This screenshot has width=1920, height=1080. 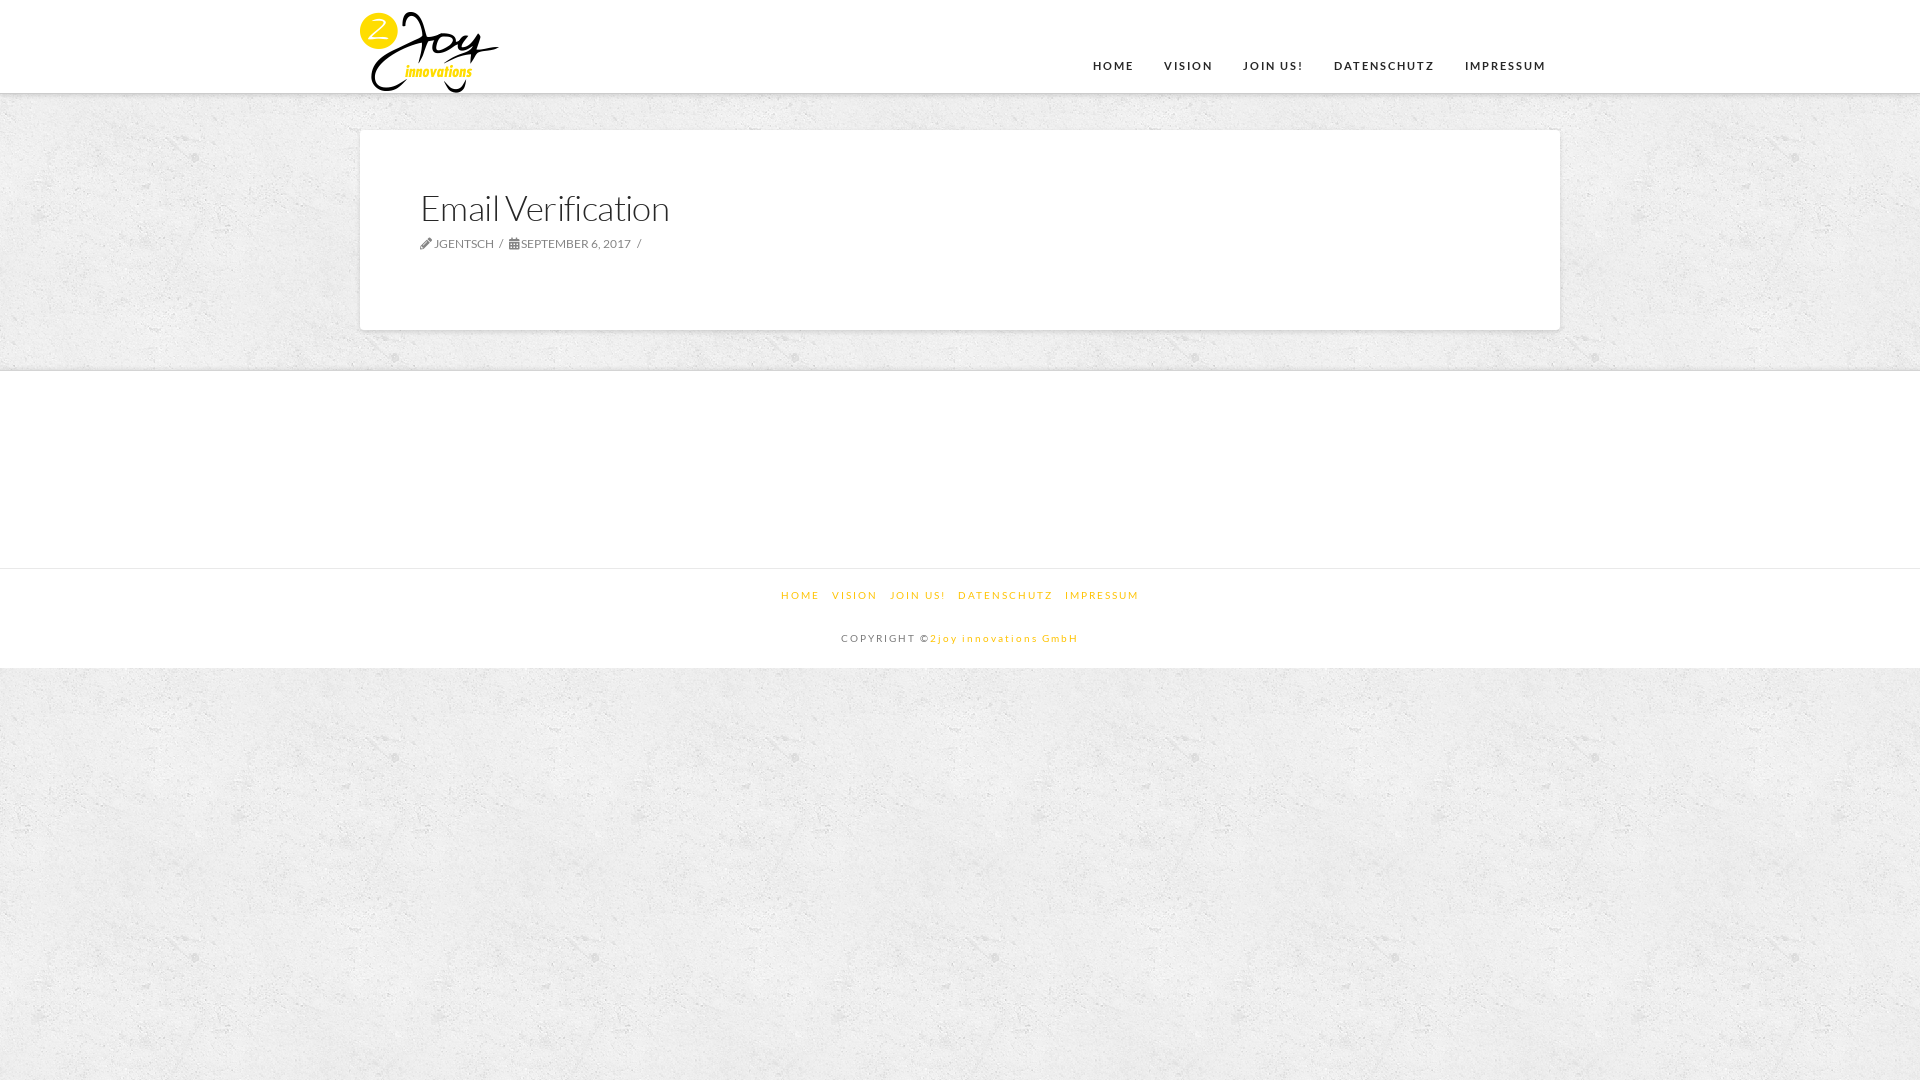 What do you see at coordinates (1112, 45) in the screenshot?
I see `HOME` at bounding box center [1112, 45].